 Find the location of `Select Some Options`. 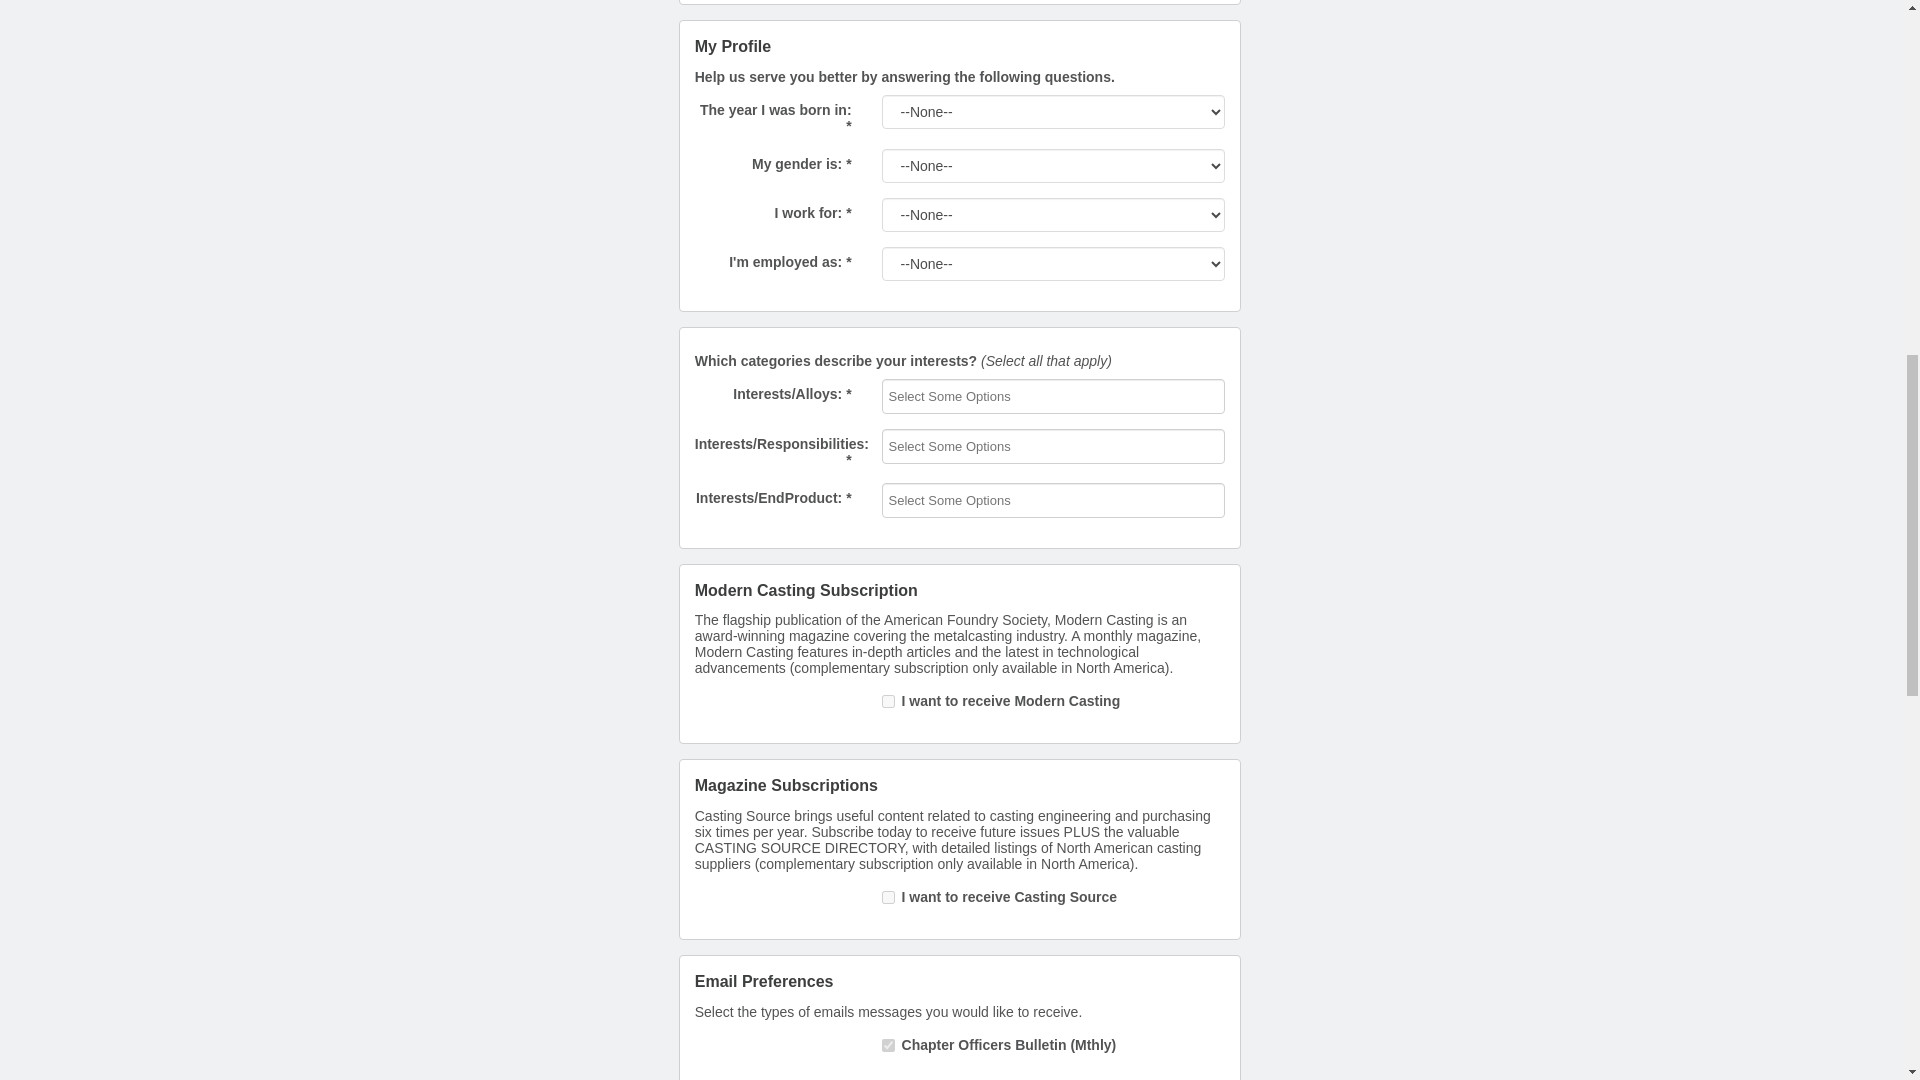

Select Some Options is located at coordinates (962, 446).